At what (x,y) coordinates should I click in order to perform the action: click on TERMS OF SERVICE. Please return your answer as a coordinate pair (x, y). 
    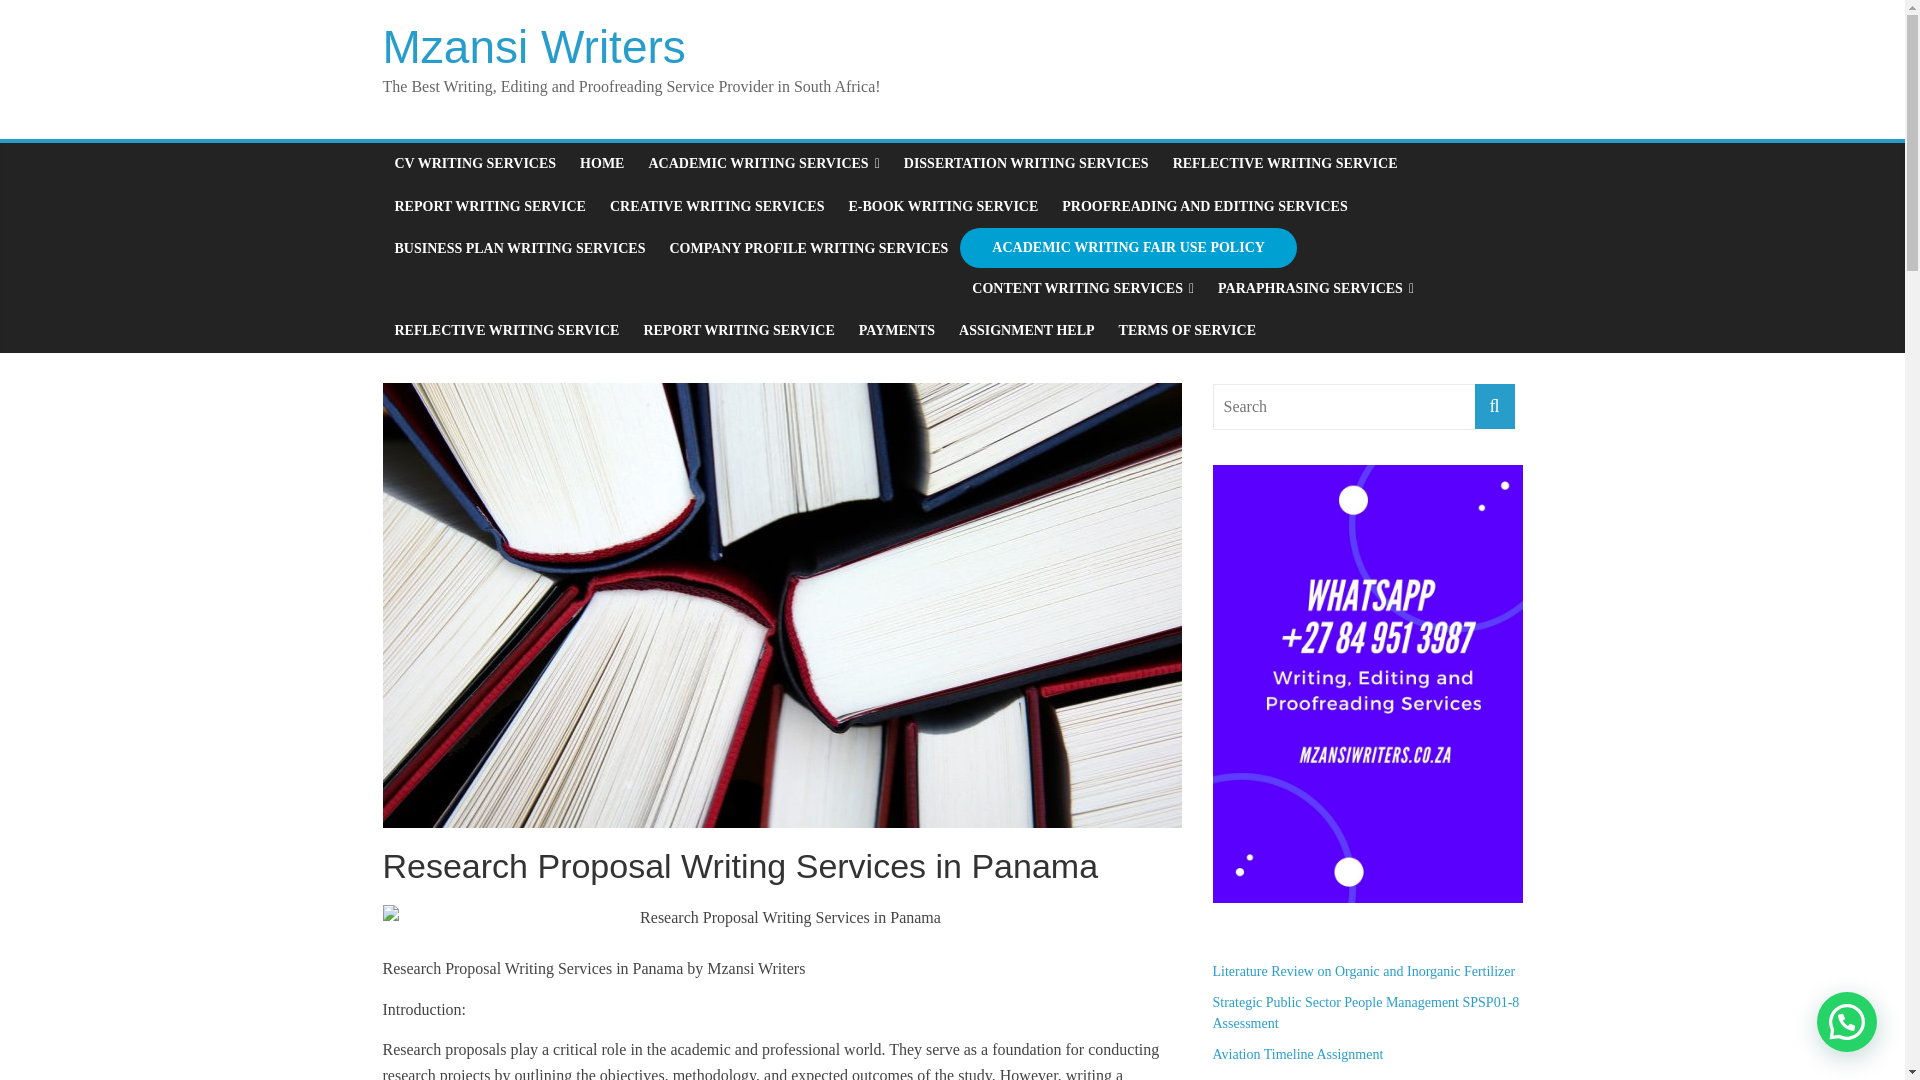
    Looking at the image, I should click on (1187, 330).